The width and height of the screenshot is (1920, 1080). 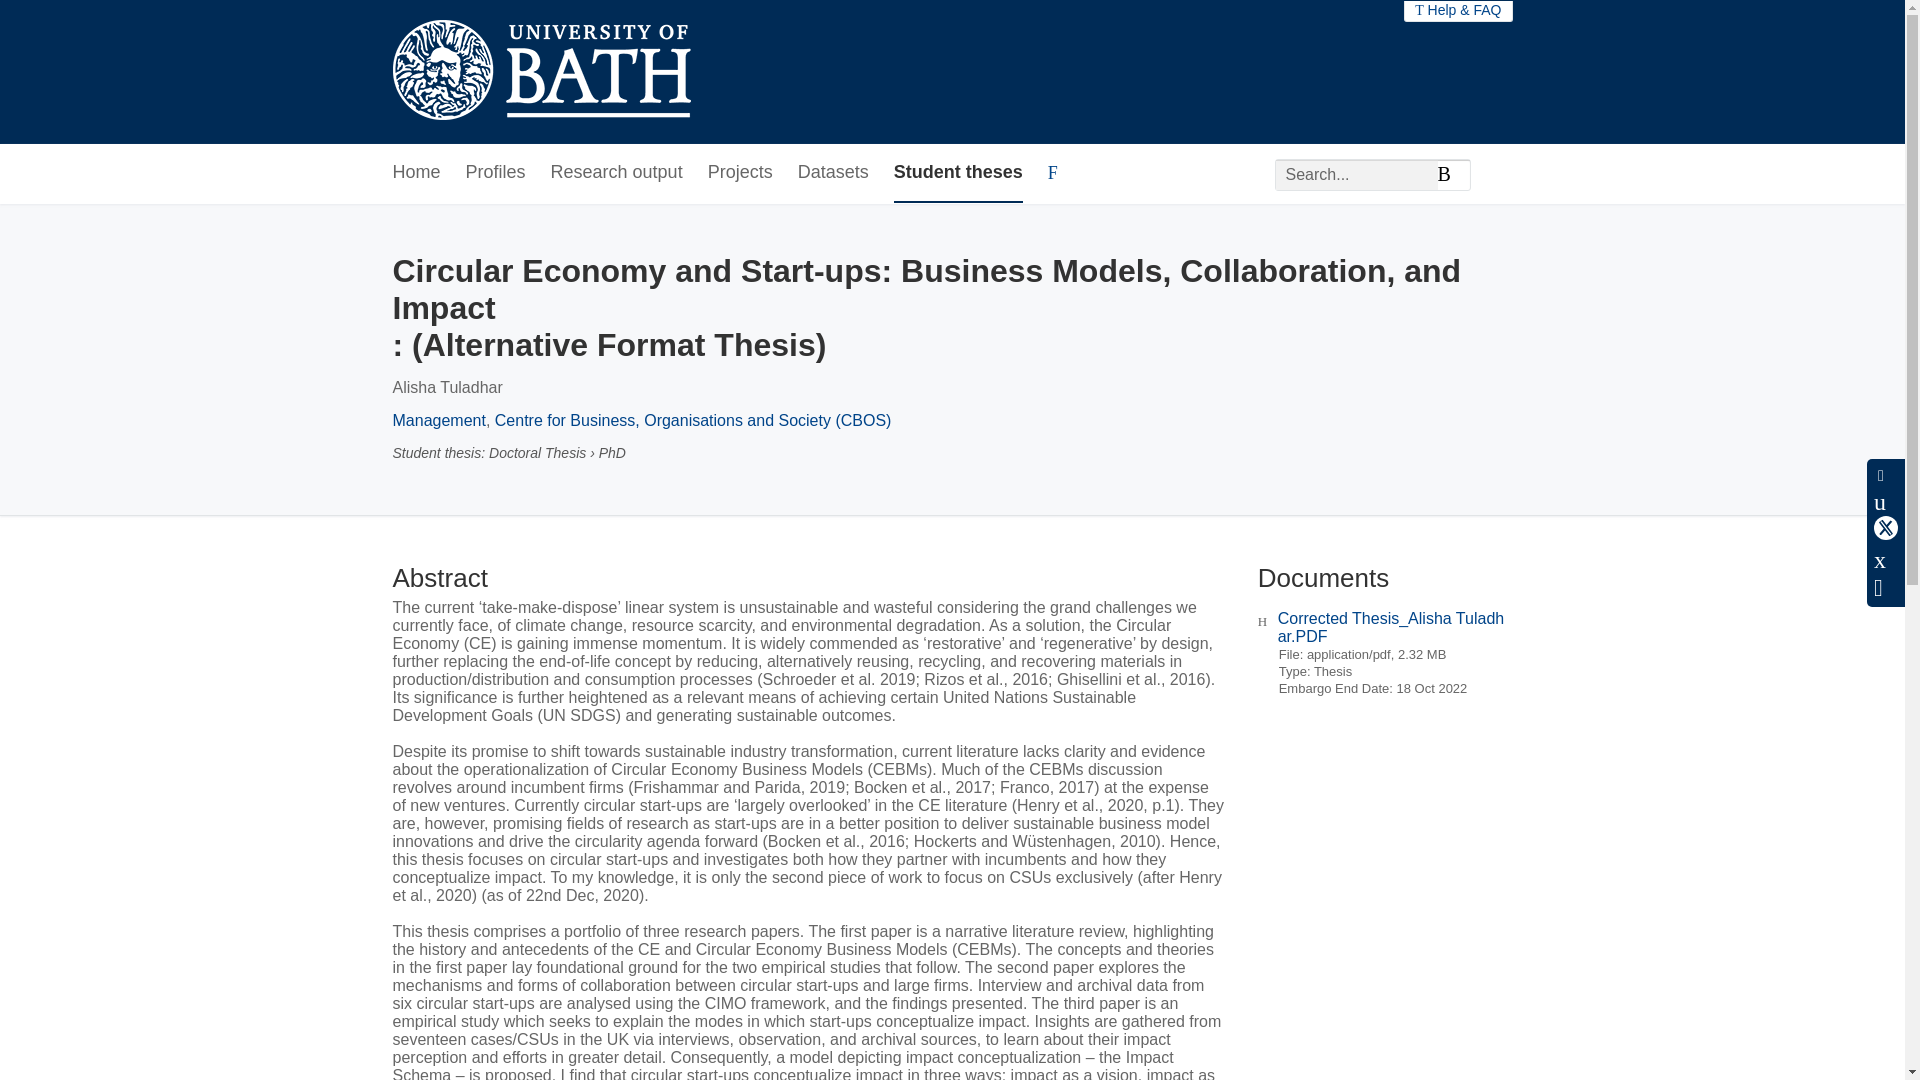 What do you see at coordinates (834, 173) in the screenshot?
I see `Datasets` at bounding box center [834, 173].